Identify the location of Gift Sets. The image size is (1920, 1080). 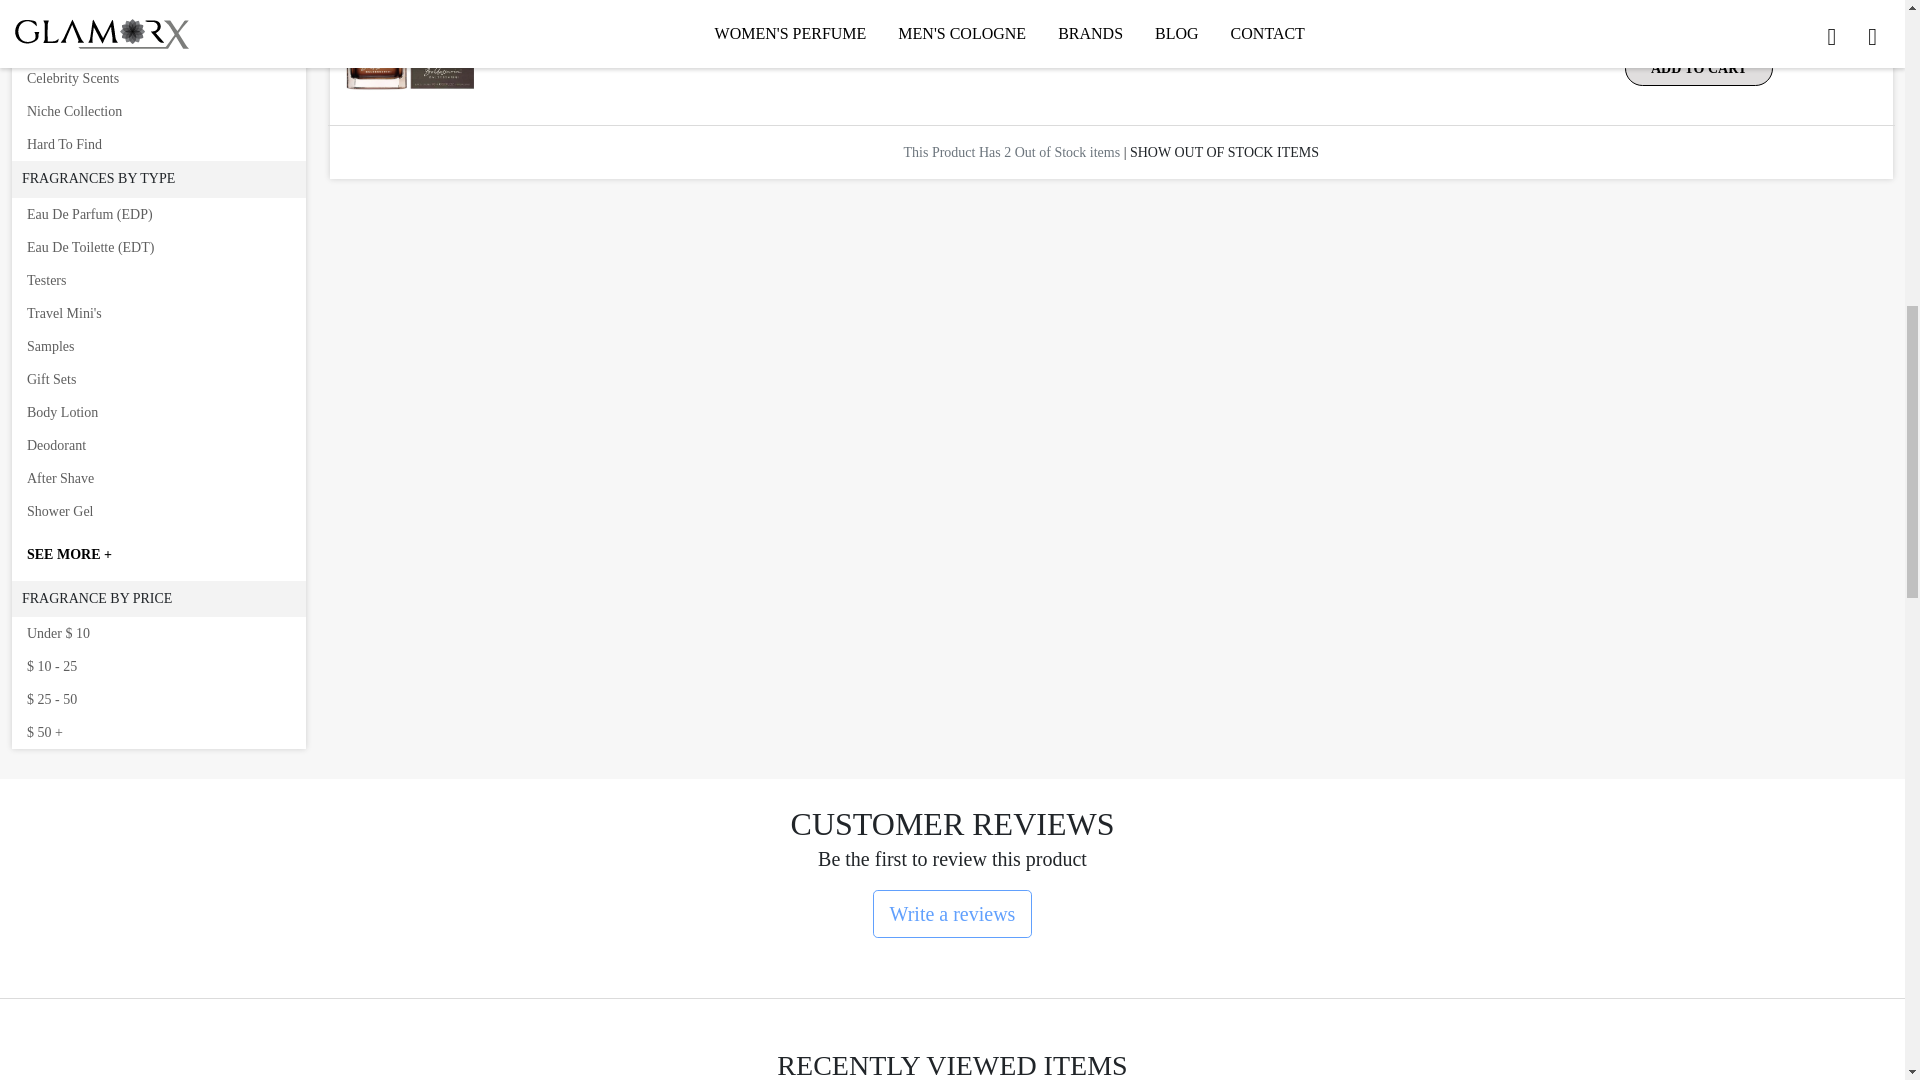
(158, 379).